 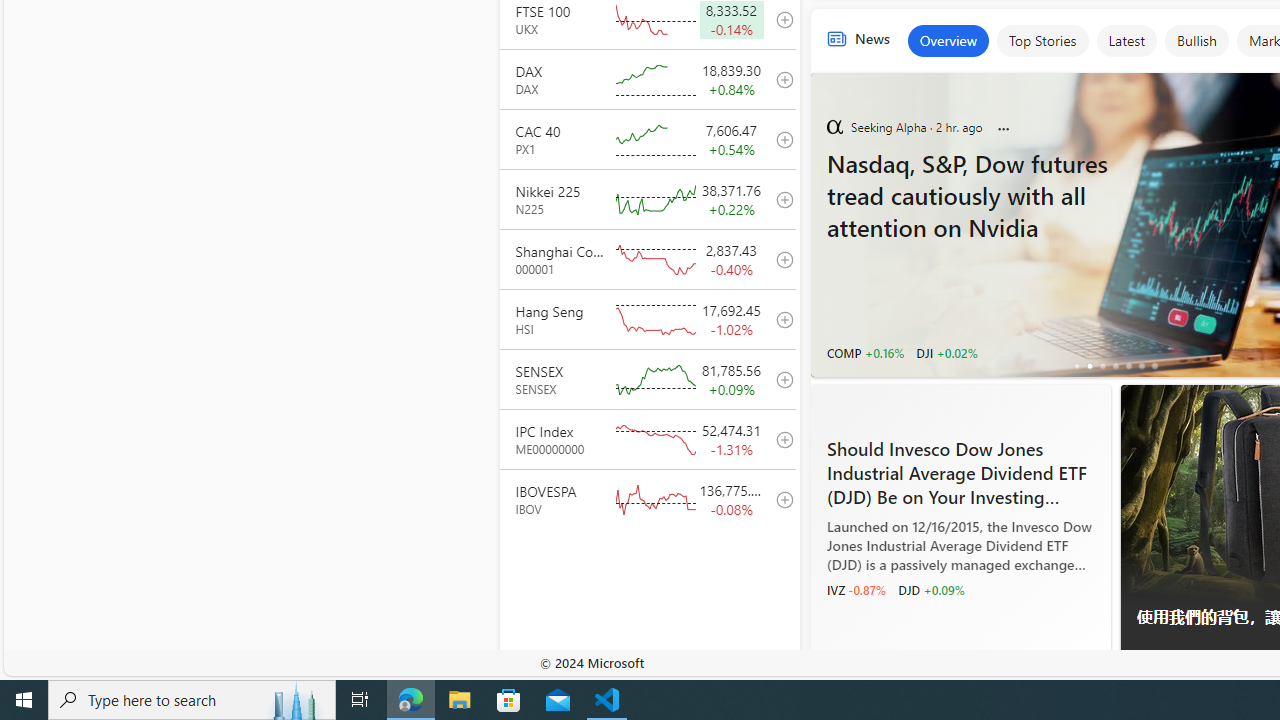 I want to click on Bullish, so click(x=1196, y=40).